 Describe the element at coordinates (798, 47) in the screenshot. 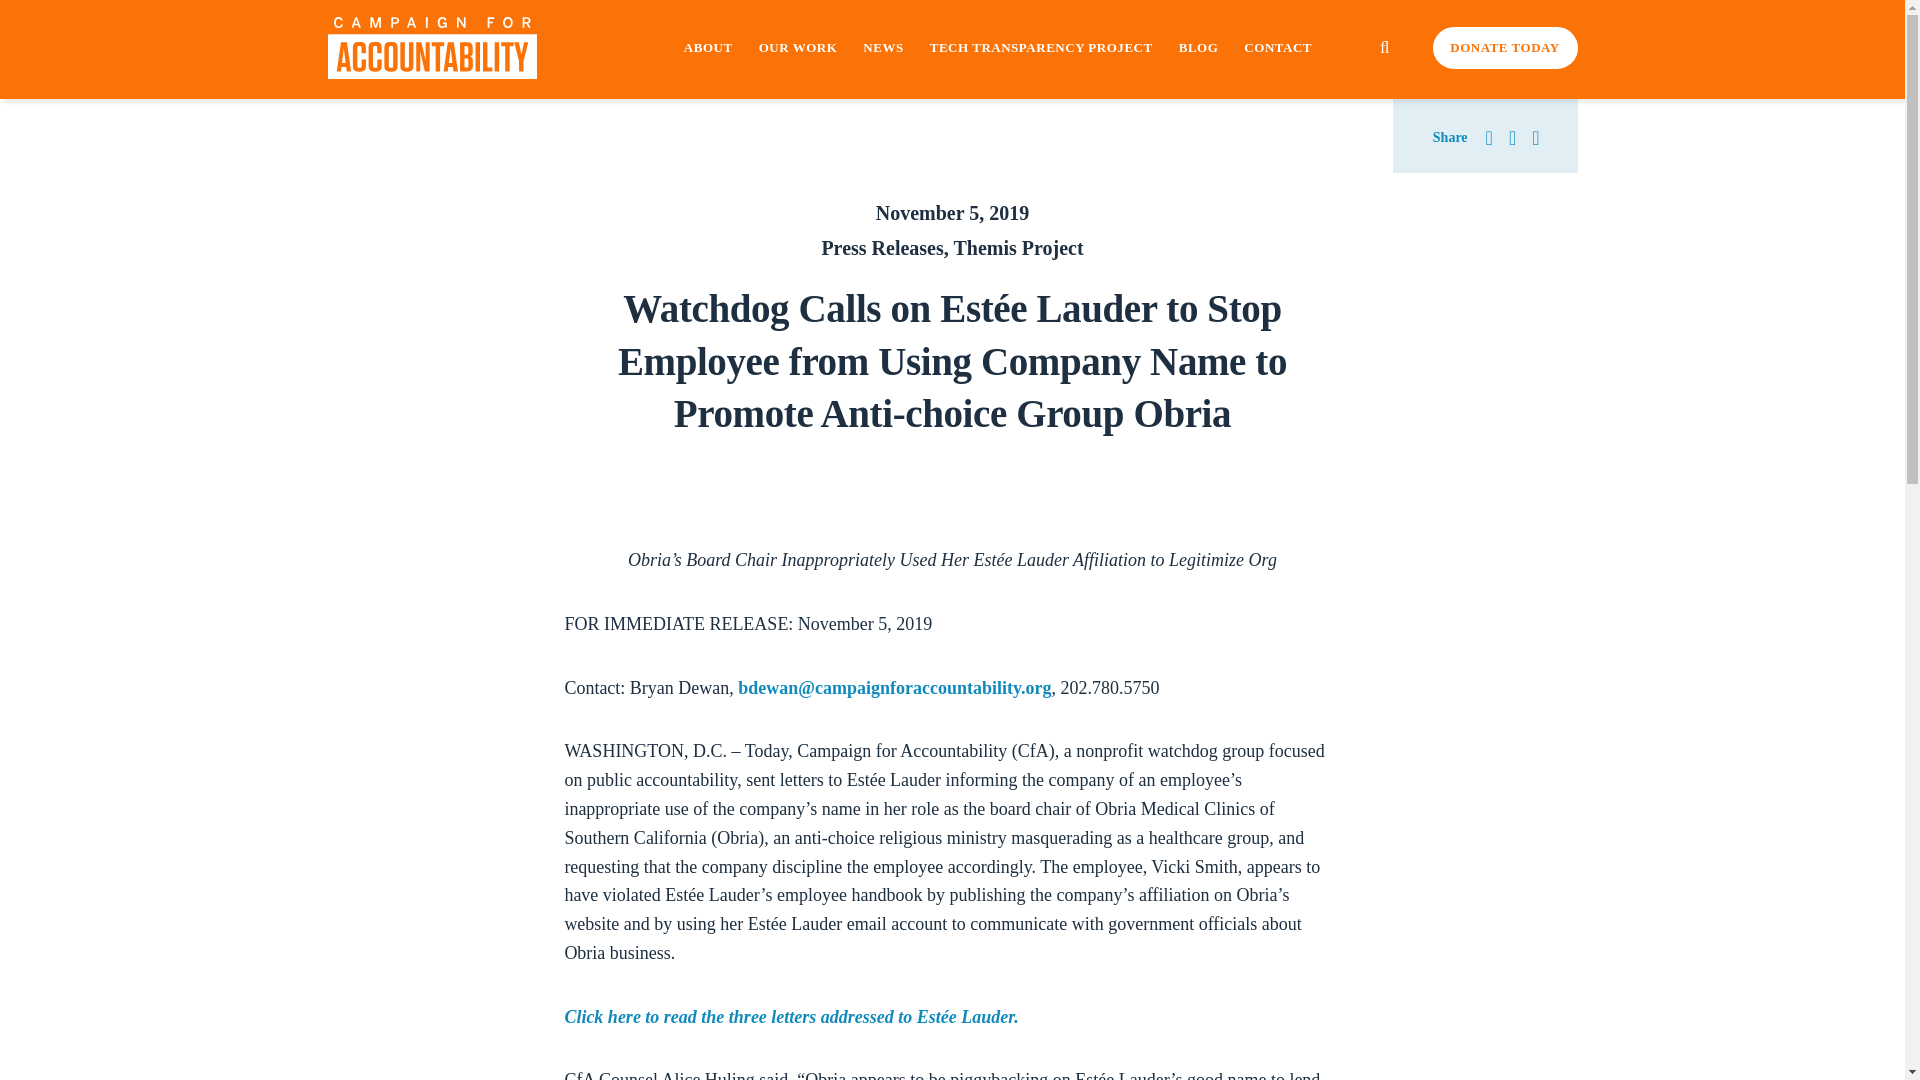

I see `OUR WORK` at that location.